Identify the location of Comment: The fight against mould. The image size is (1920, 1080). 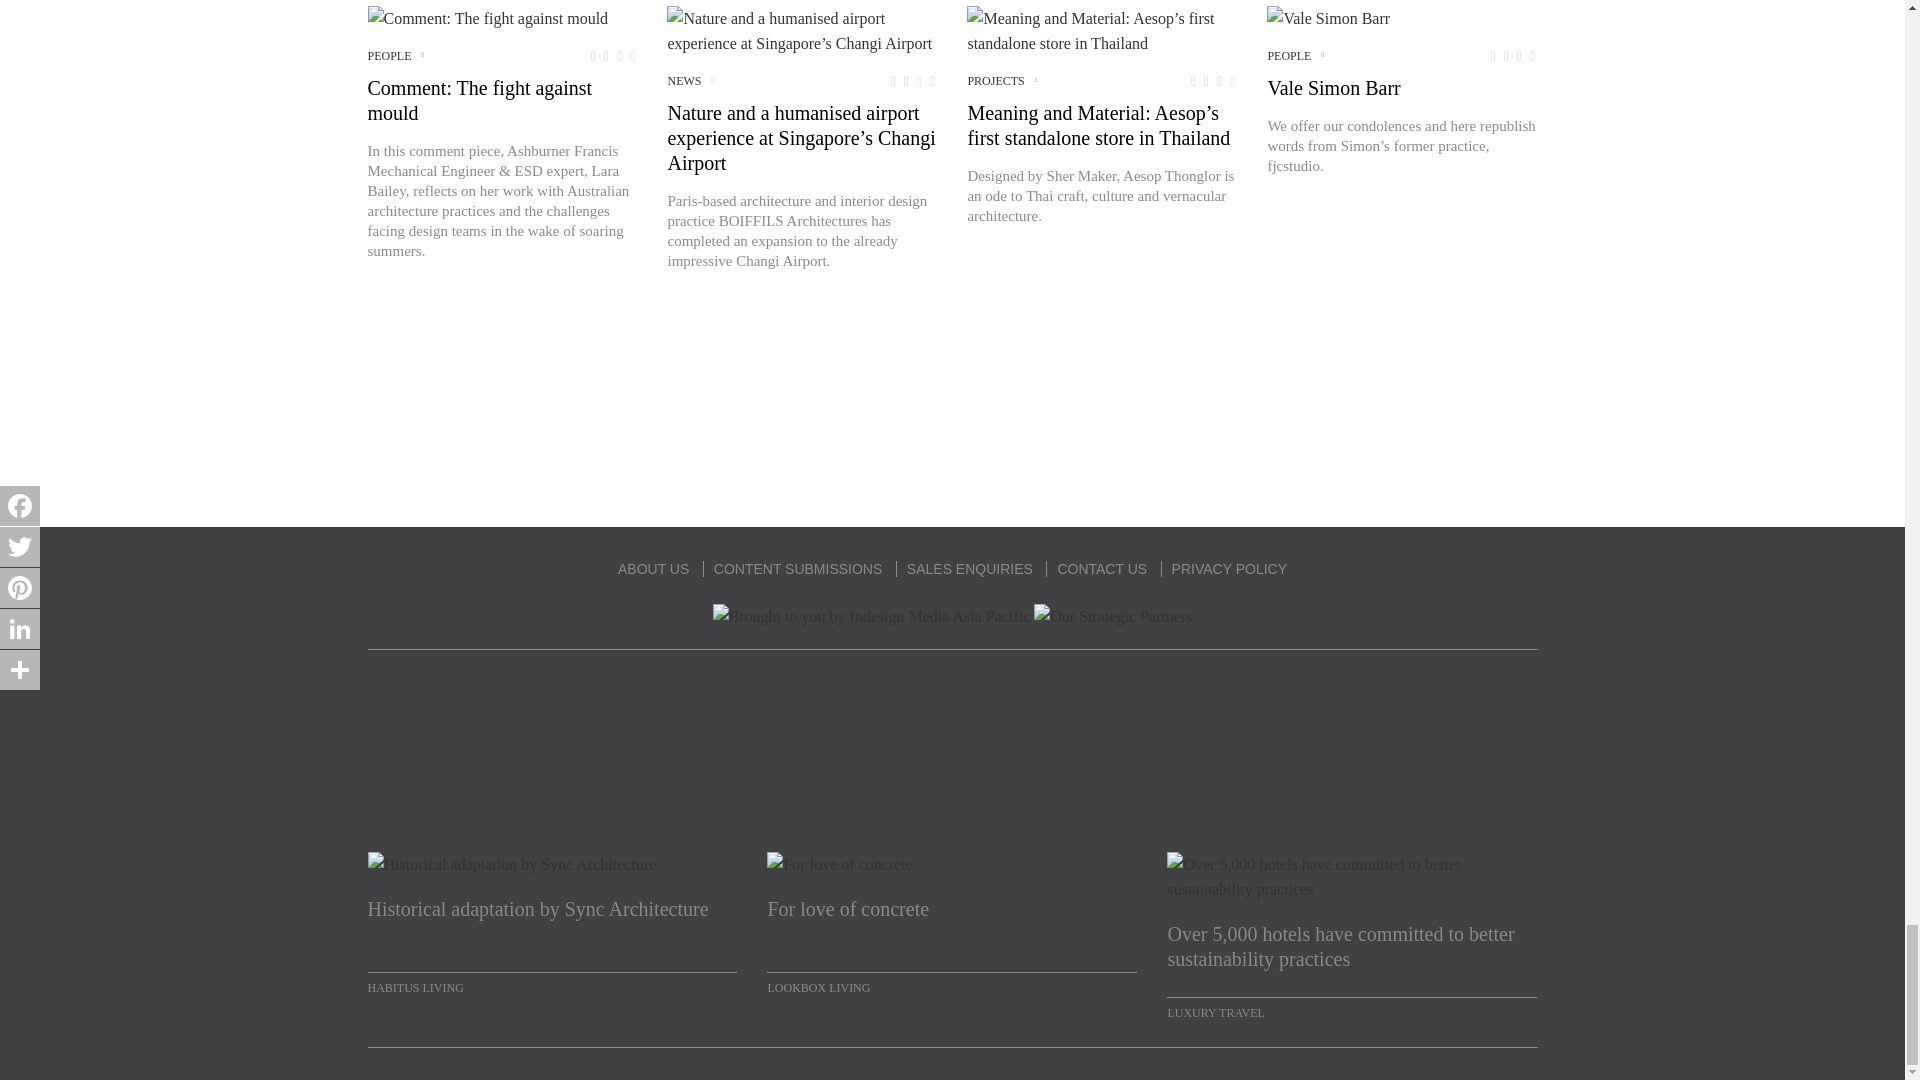
(488, 18).